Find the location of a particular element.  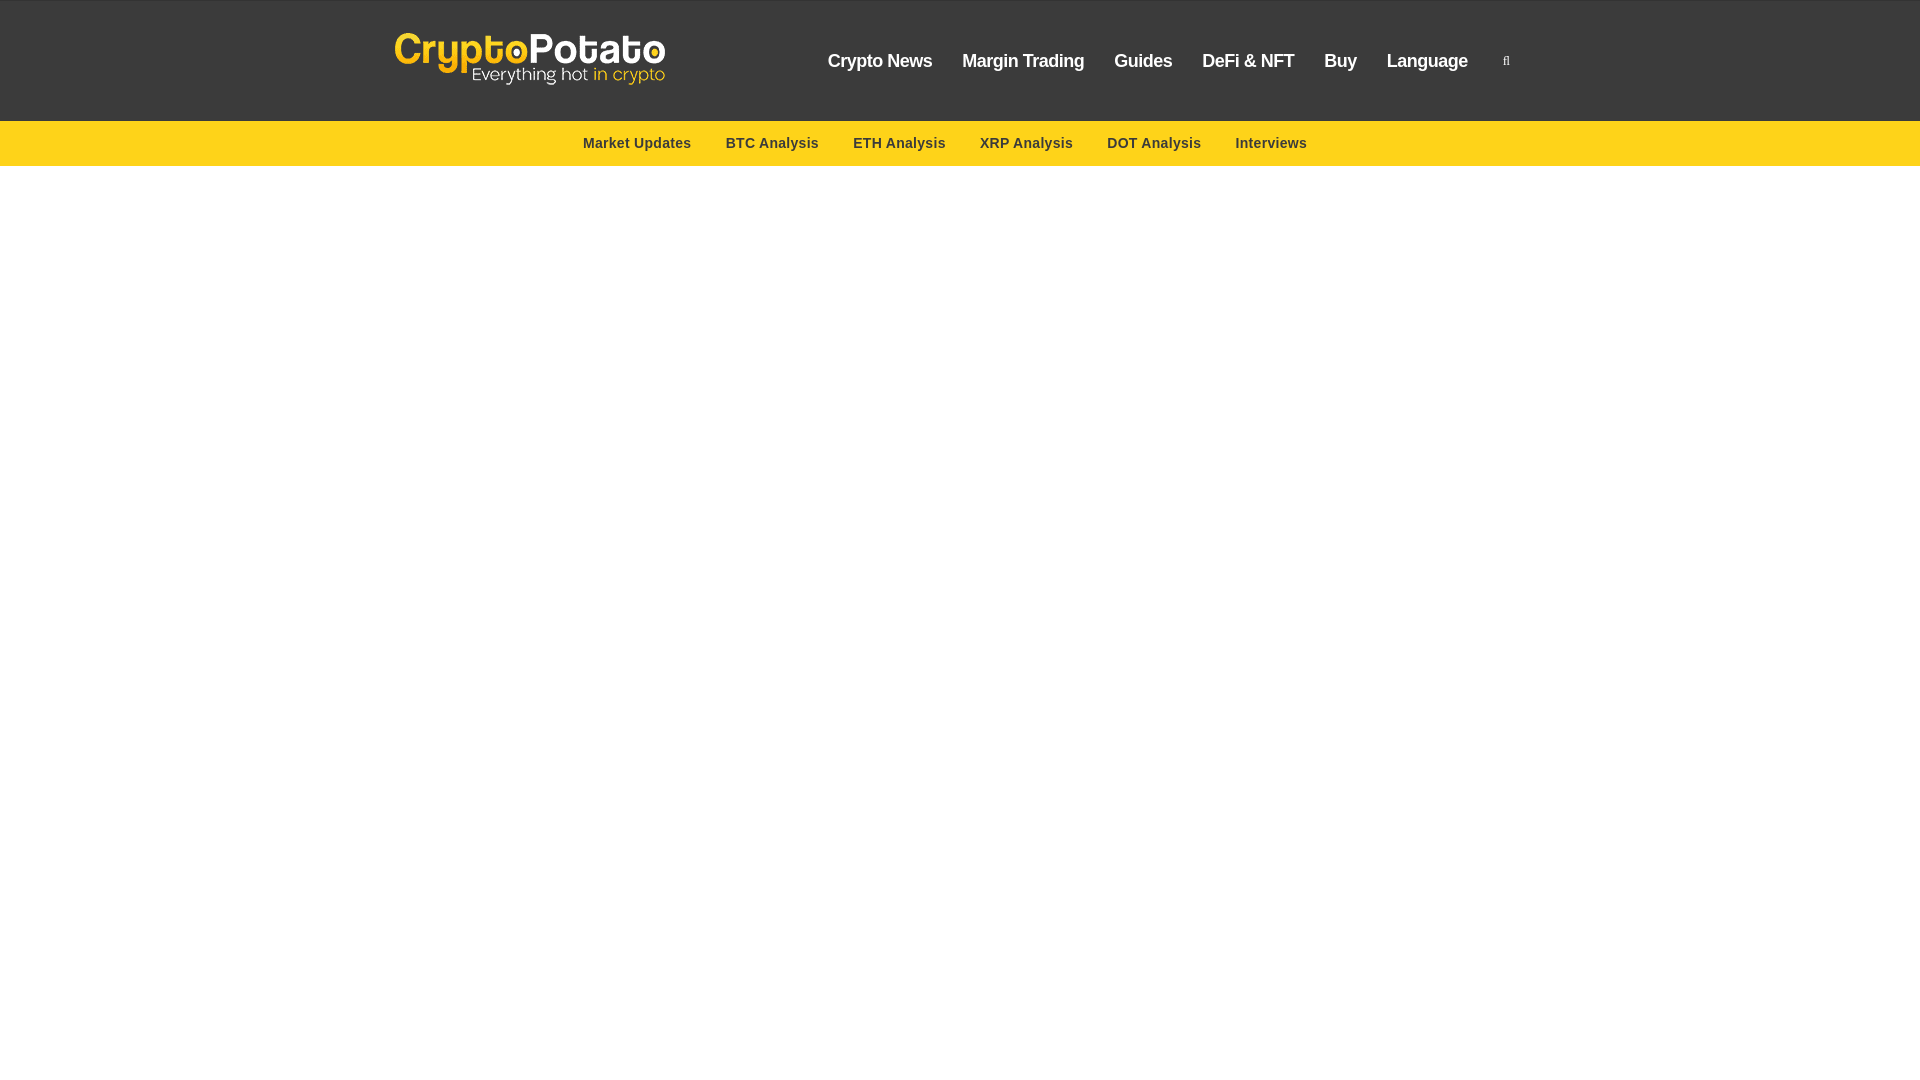

BTC Analysis is located at coordinates (772, 146).